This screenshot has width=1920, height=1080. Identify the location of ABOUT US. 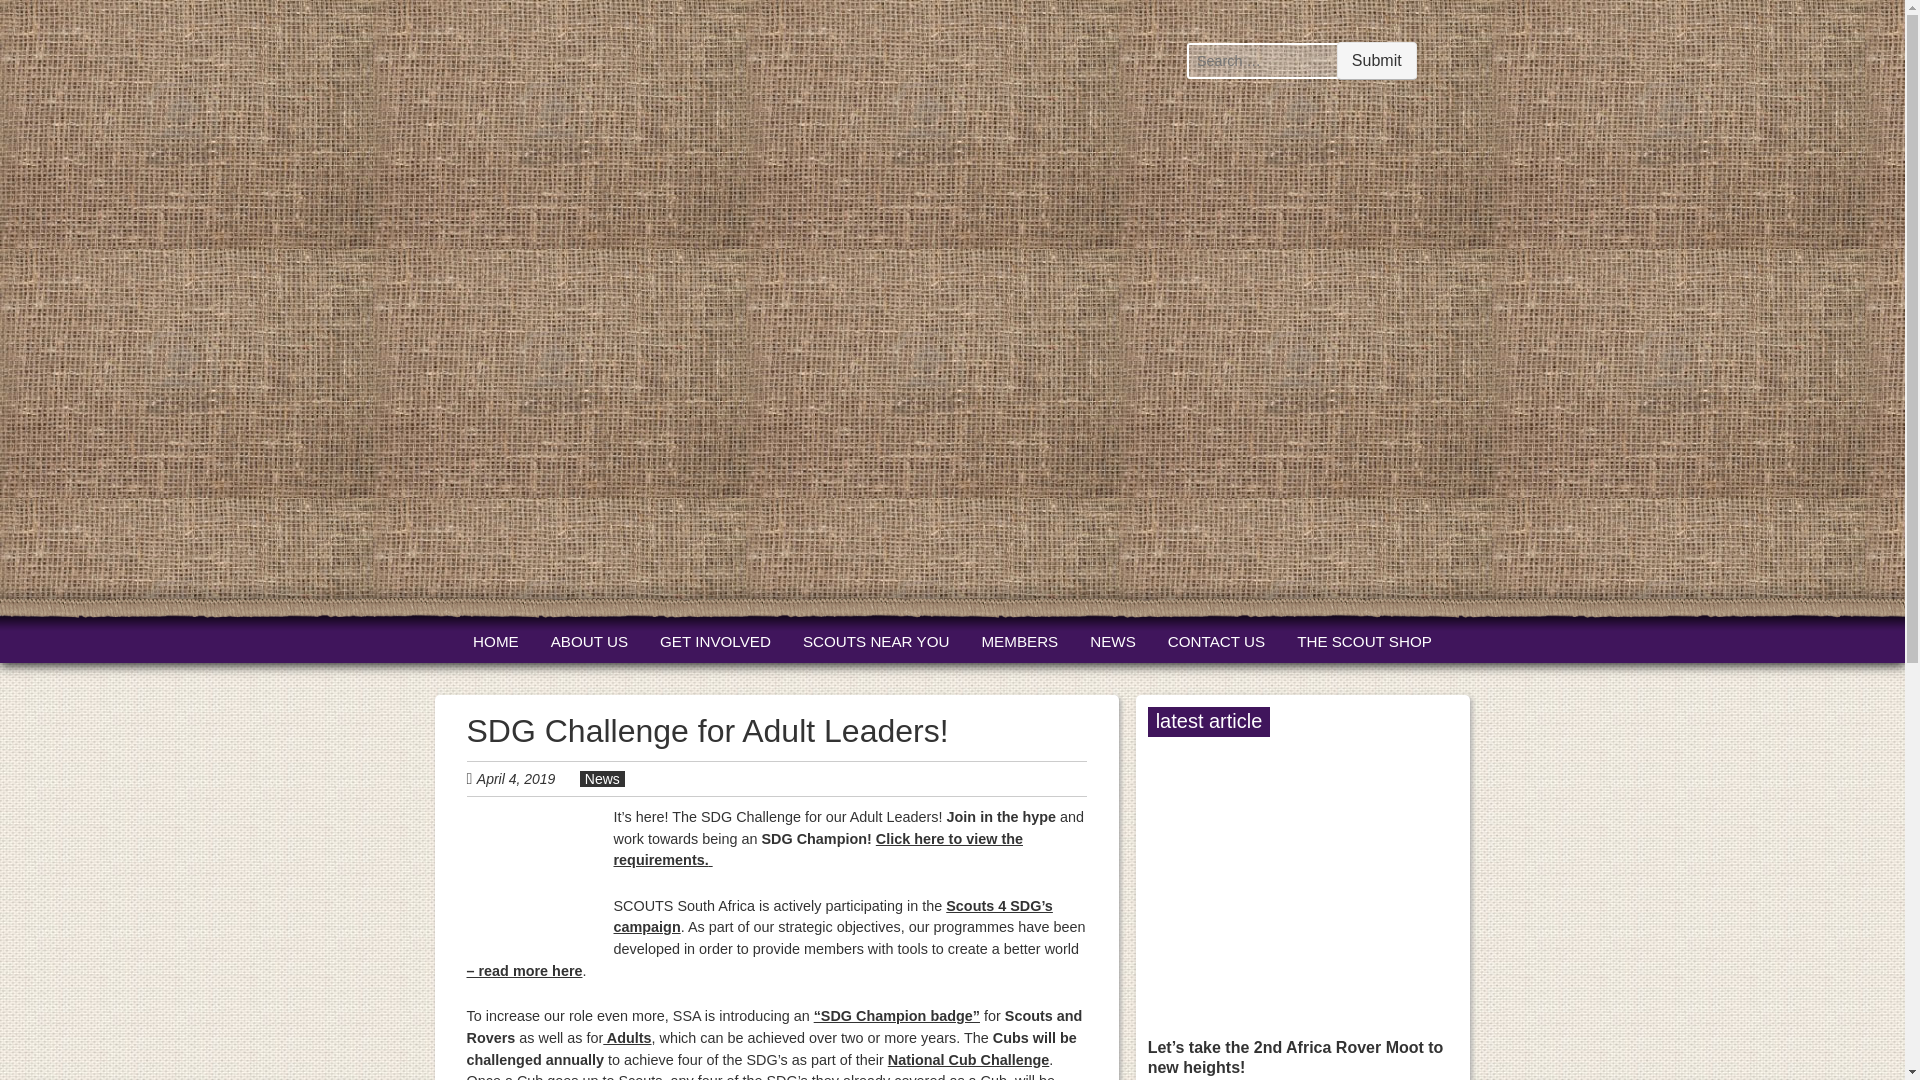
(589, 642).